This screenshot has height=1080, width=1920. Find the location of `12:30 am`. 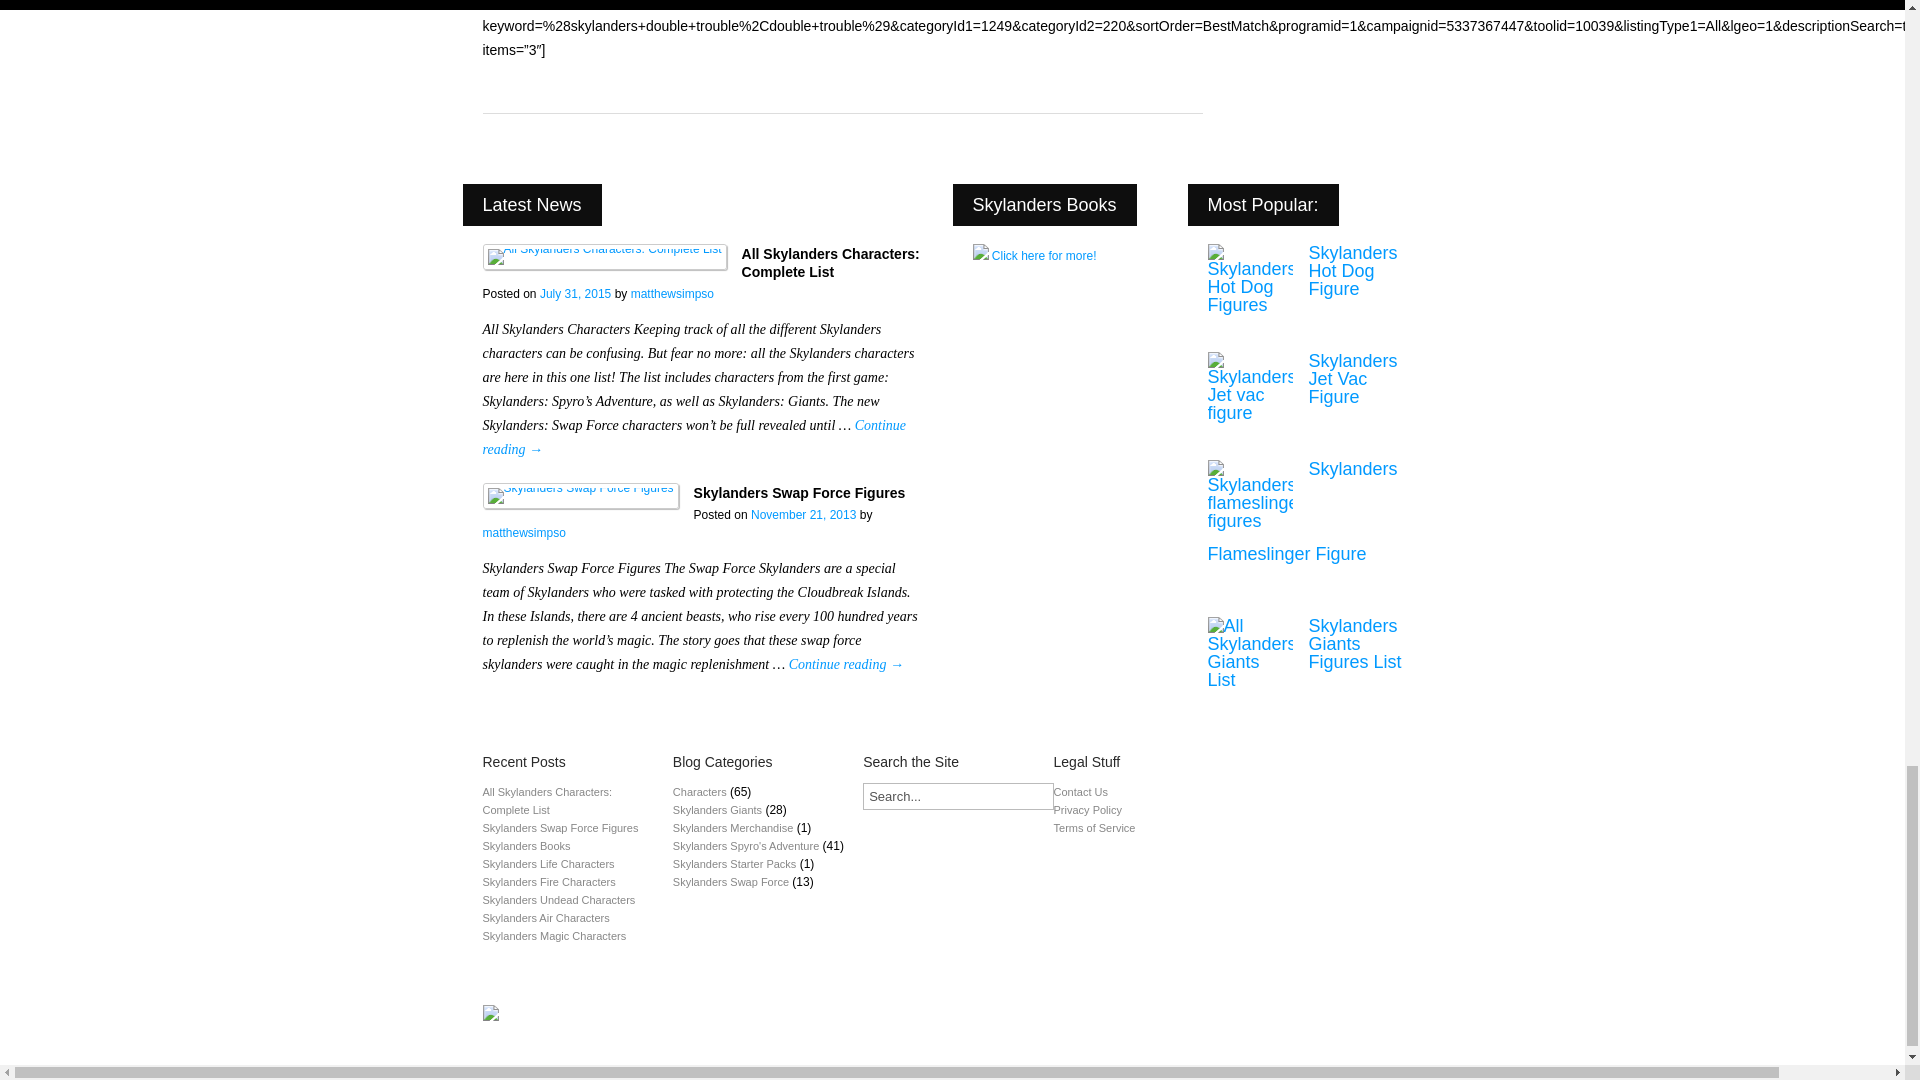

12:30 am is located at coordinates (574, 294).